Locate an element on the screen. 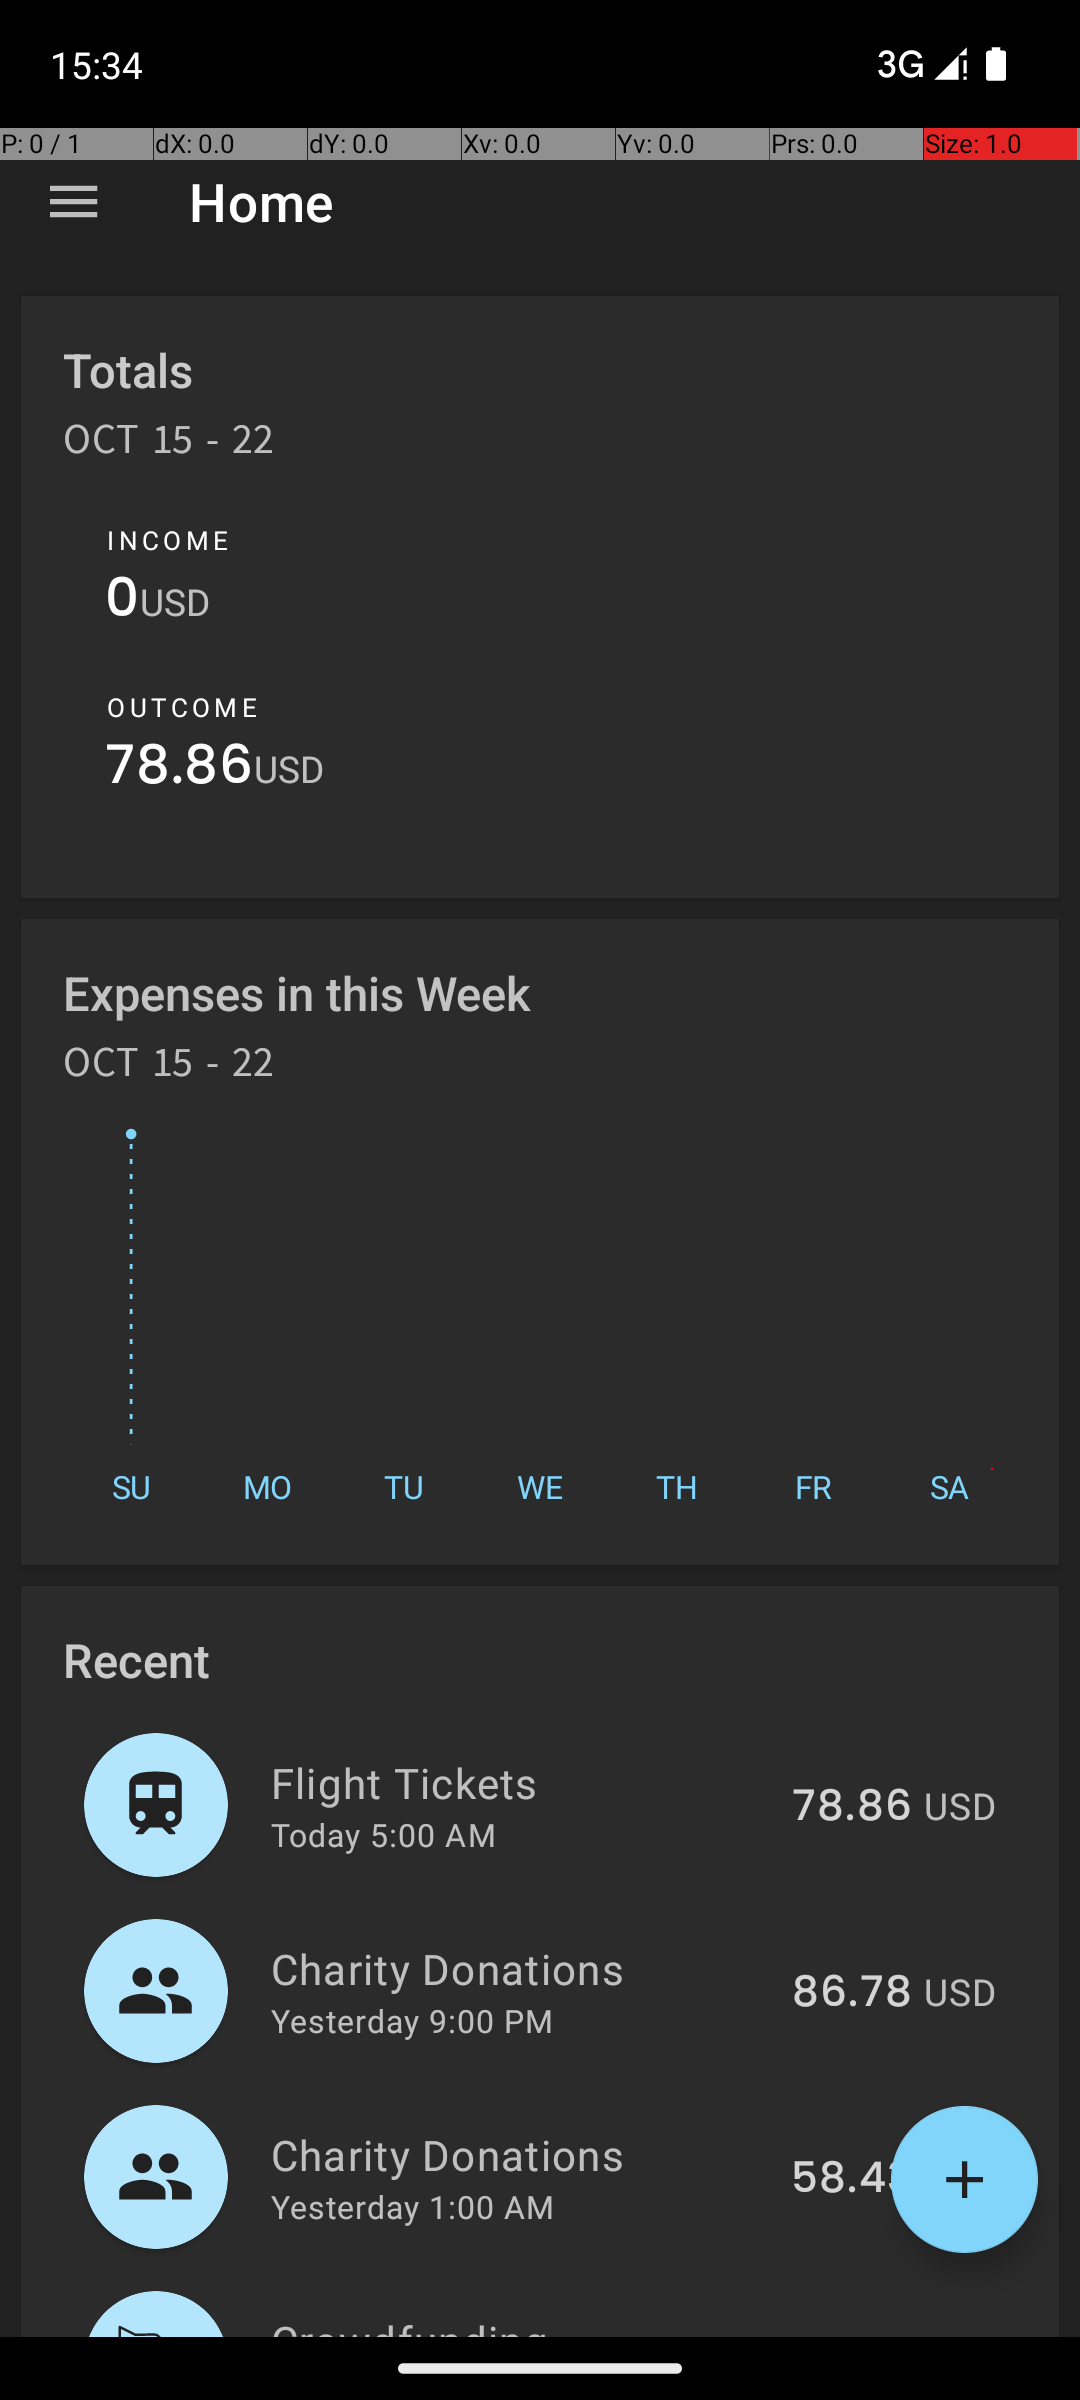  86.78 is located at coordinates (852, 1993).